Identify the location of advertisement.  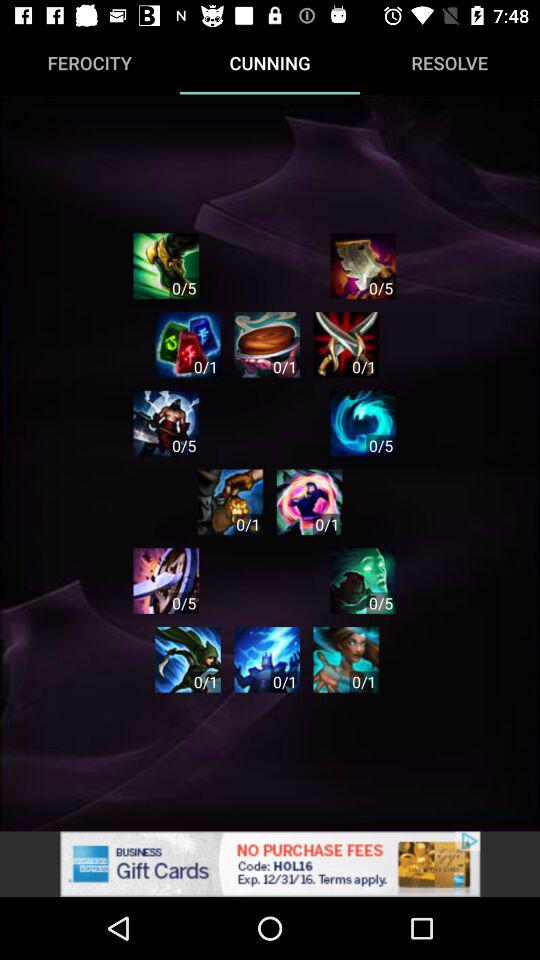
(363, 266).